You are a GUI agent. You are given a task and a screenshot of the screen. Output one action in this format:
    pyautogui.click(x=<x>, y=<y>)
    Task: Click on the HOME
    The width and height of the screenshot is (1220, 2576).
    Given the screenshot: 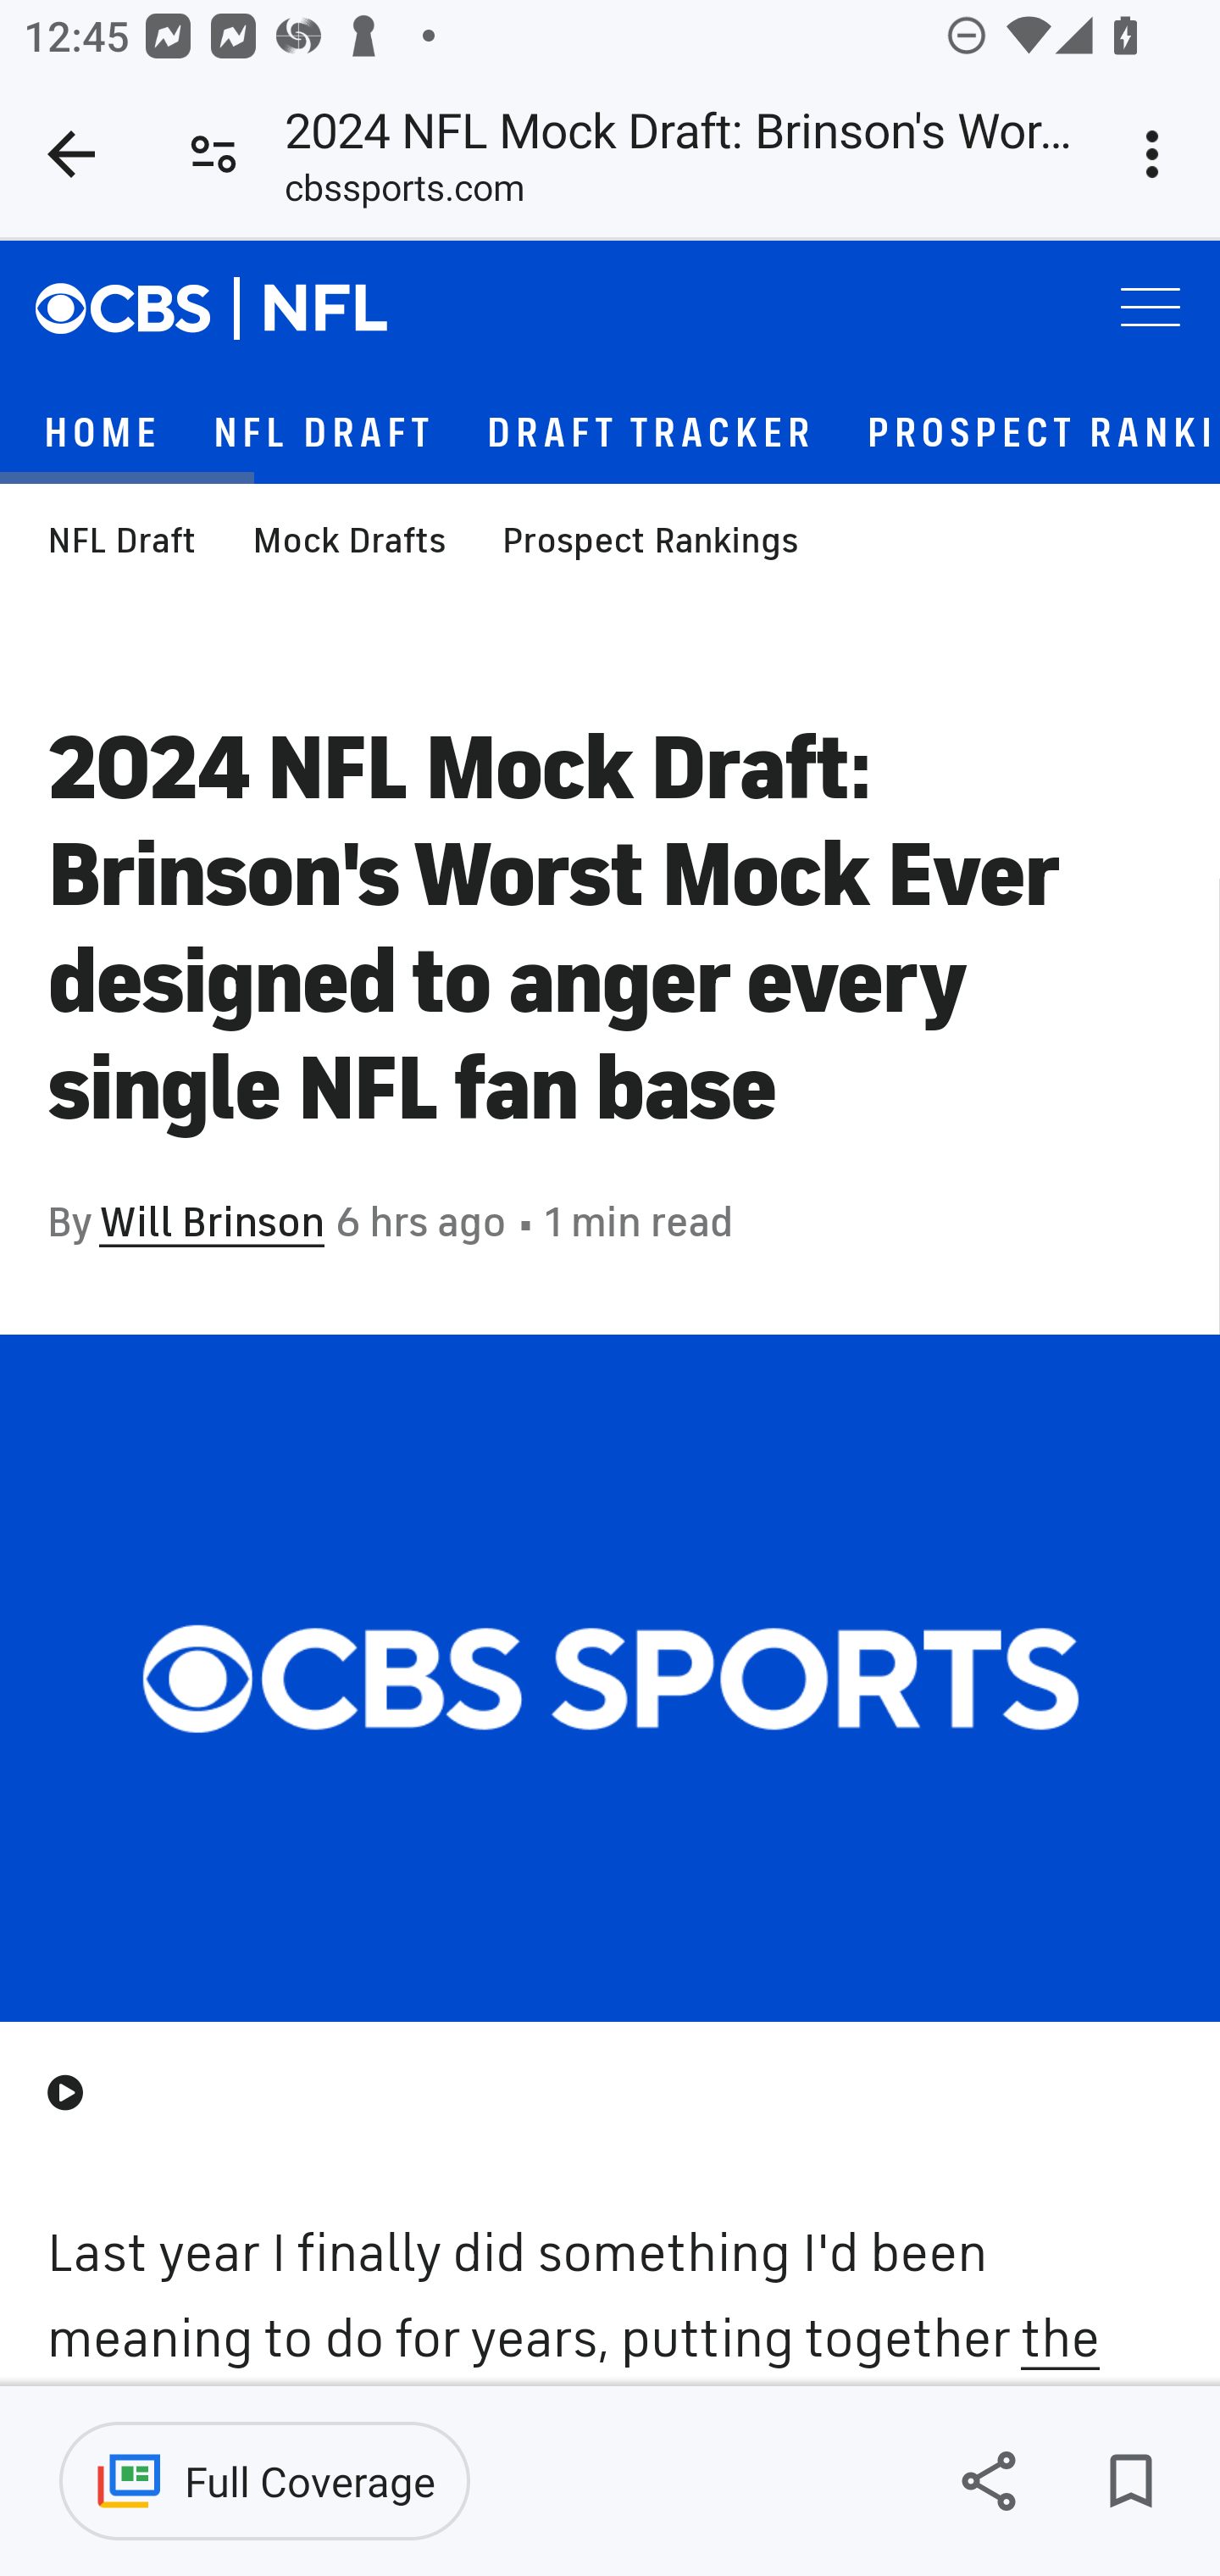 What is the action you would take?
    pyautogui.click(x=102, y=432)
    